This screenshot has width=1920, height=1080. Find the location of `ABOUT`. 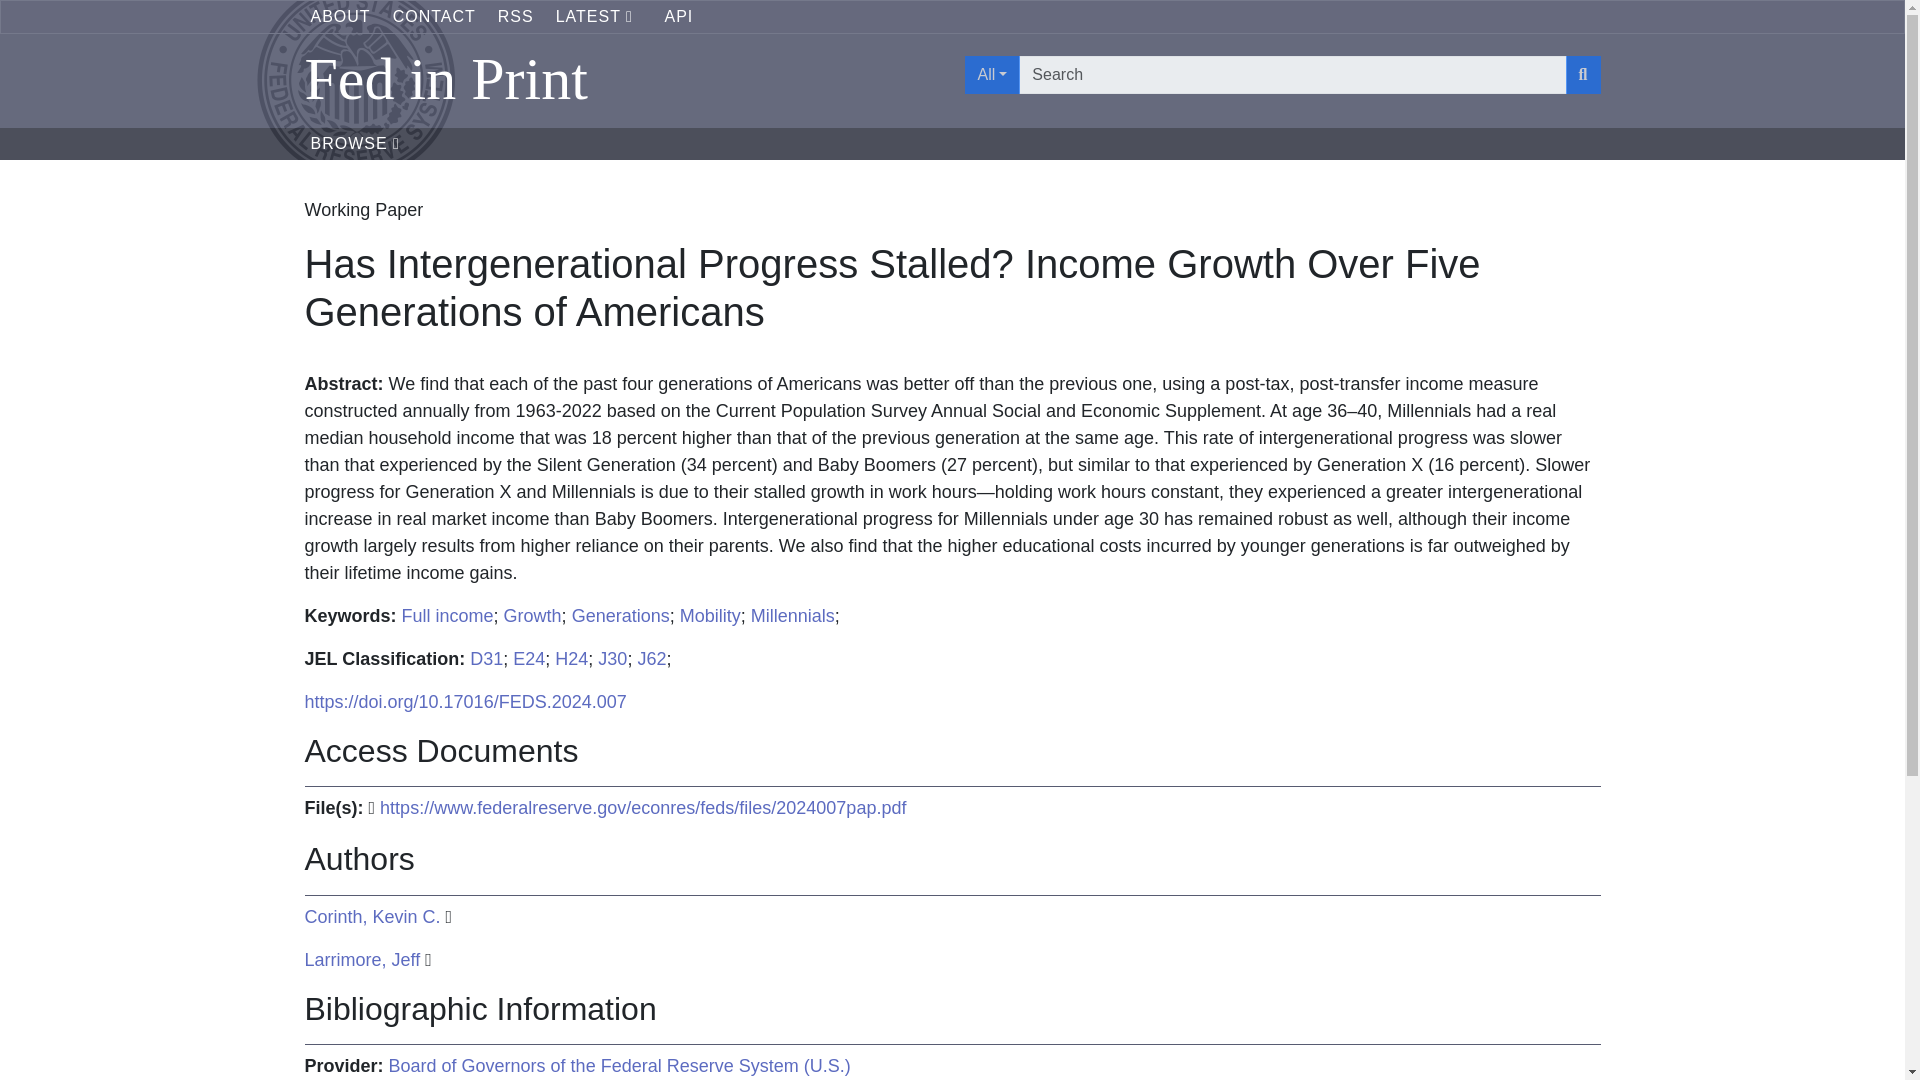

ABOUT is located at coordinates (340, 16).